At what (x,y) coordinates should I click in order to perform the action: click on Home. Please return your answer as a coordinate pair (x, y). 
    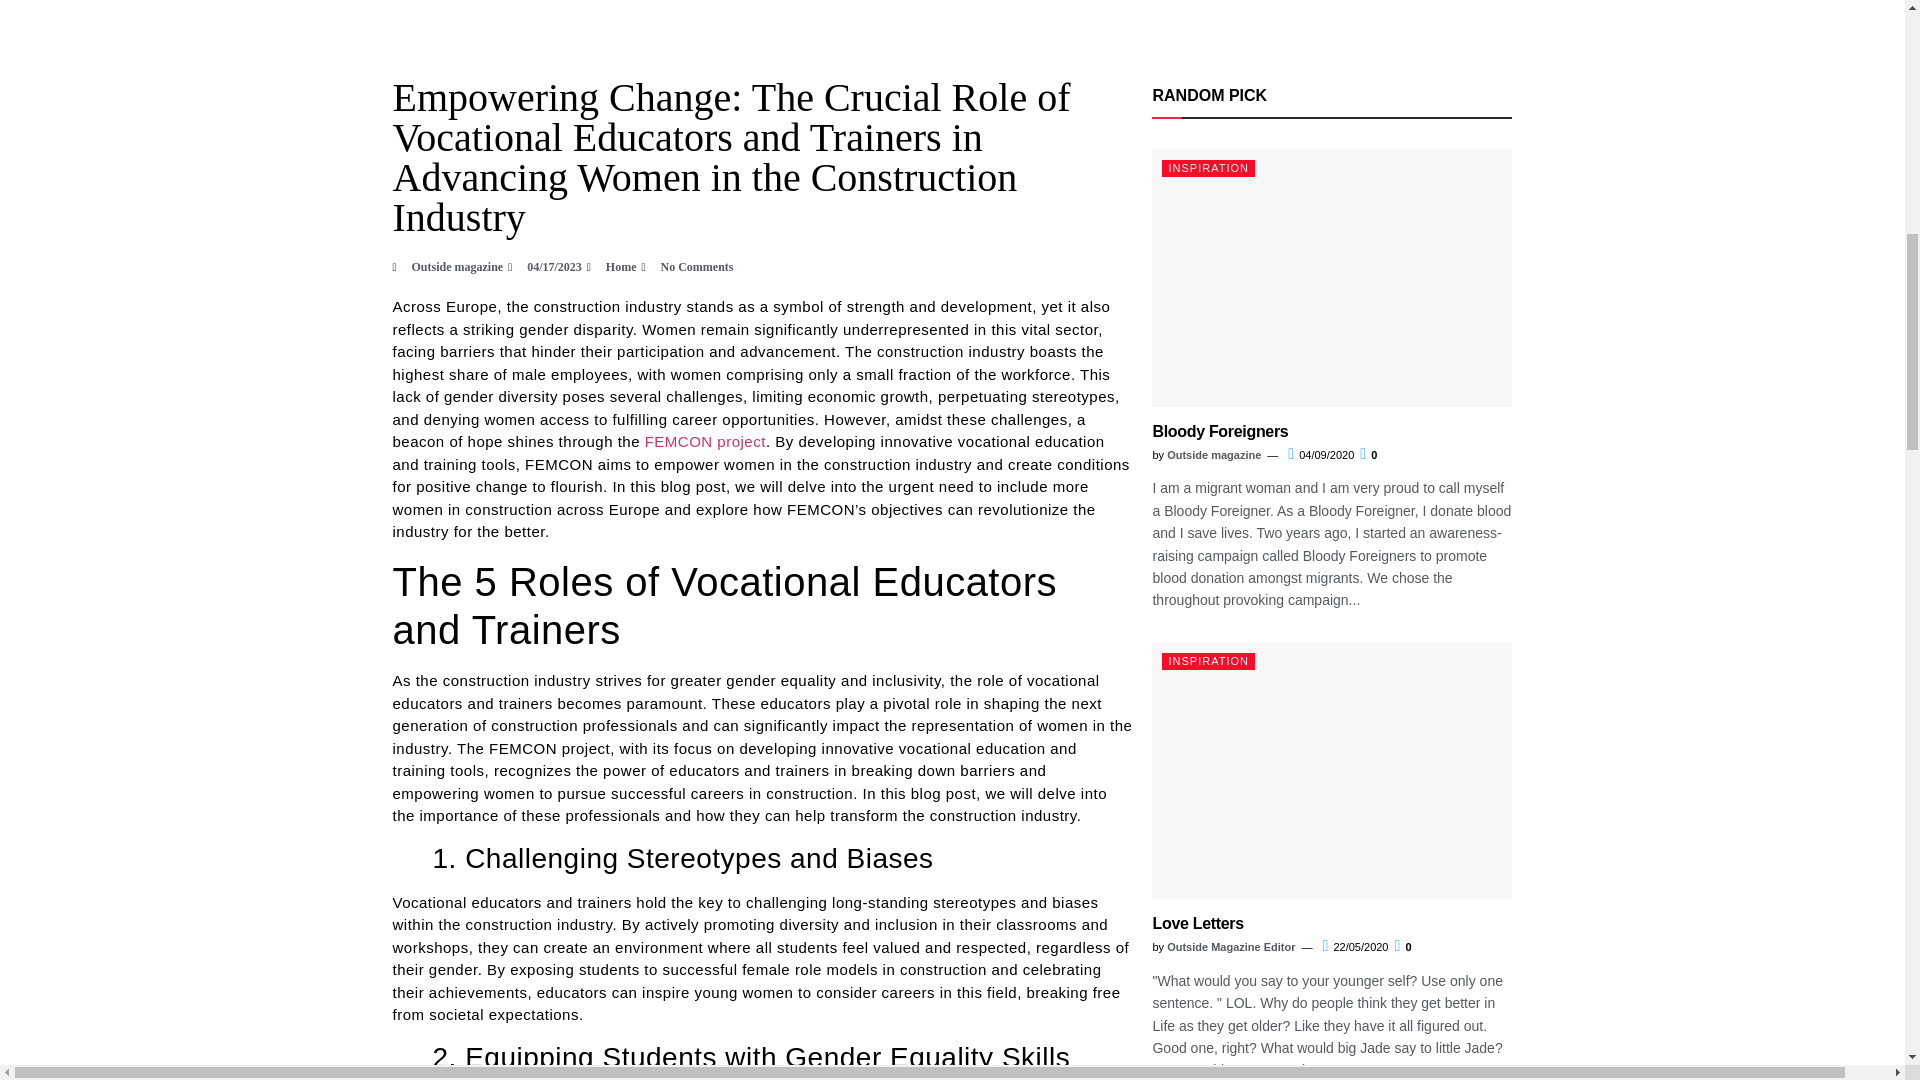
    Looking at the image, I should click on (622, 267).